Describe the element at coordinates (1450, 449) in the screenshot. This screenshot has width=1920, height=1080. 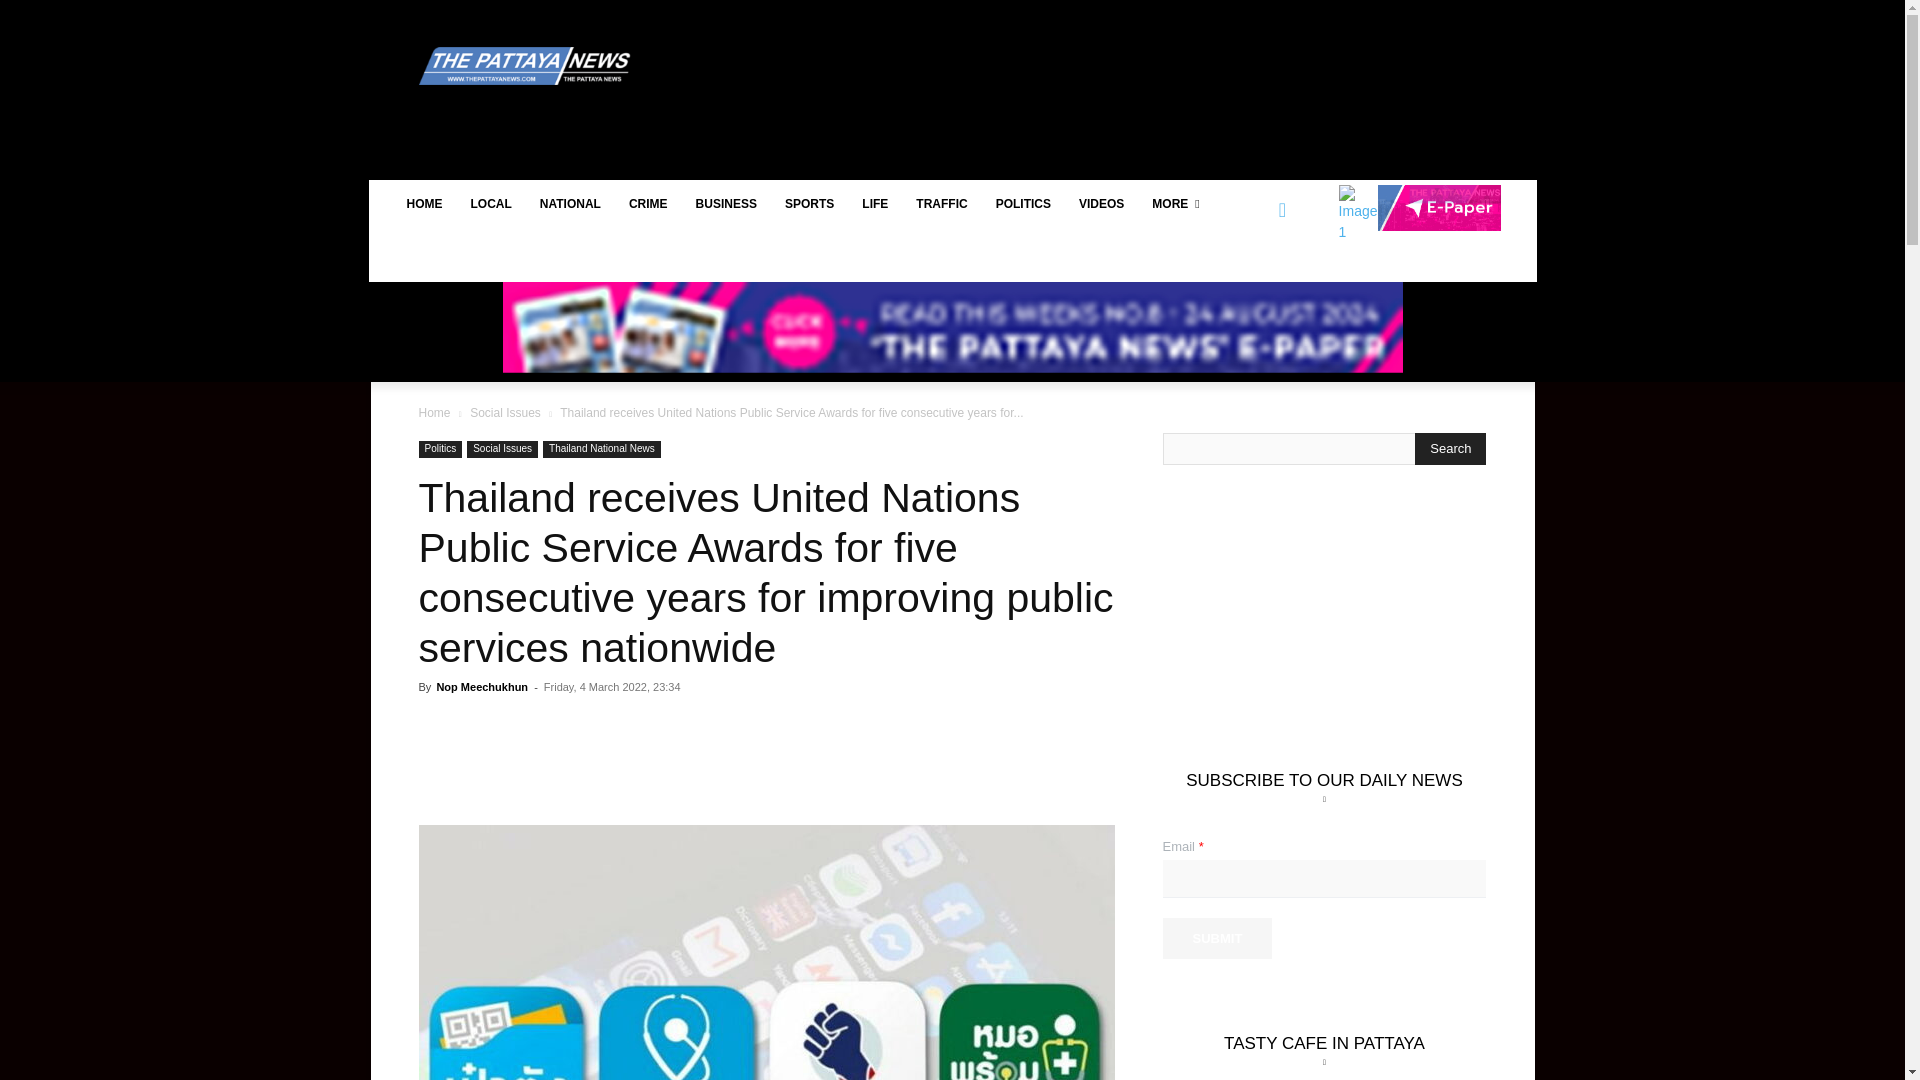
I see `Search` at that location.